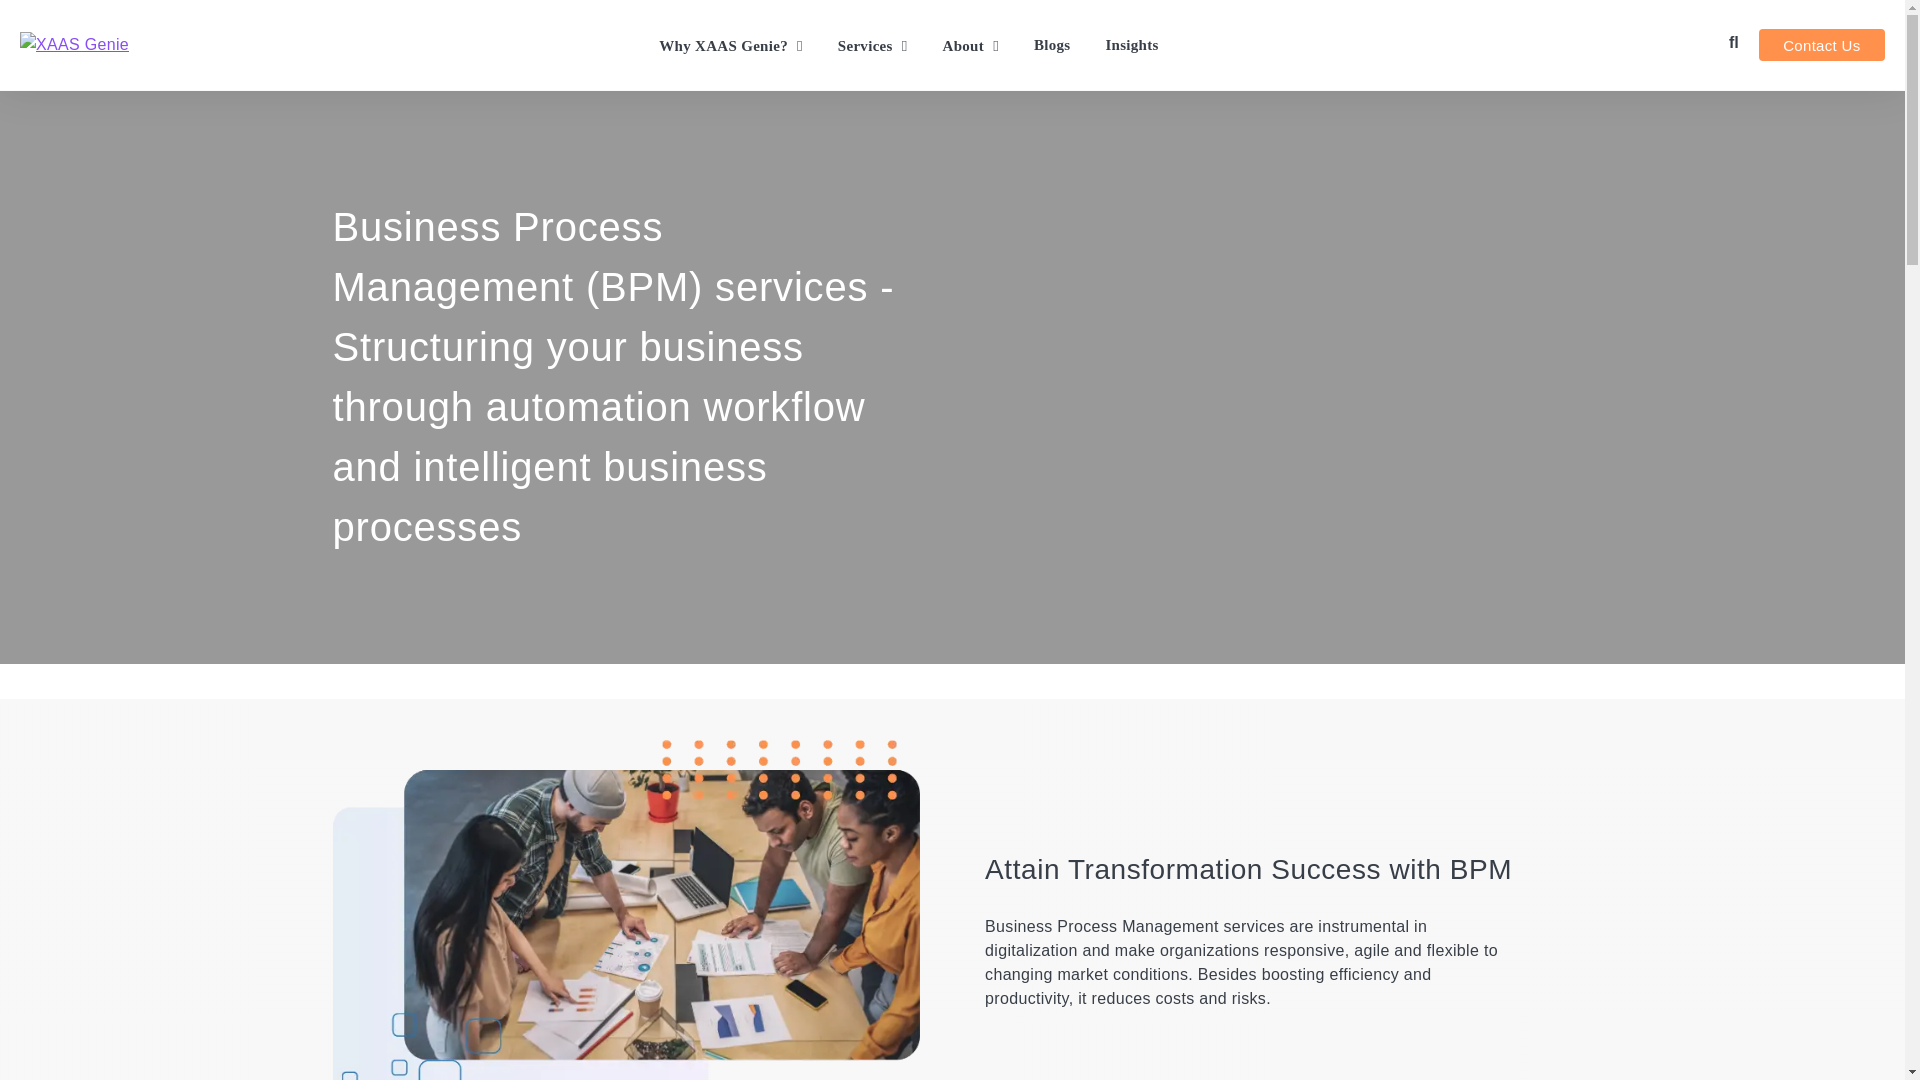 This screenshot has height=1080, width=1920. I want to click on Insights, so click(1131, 46).